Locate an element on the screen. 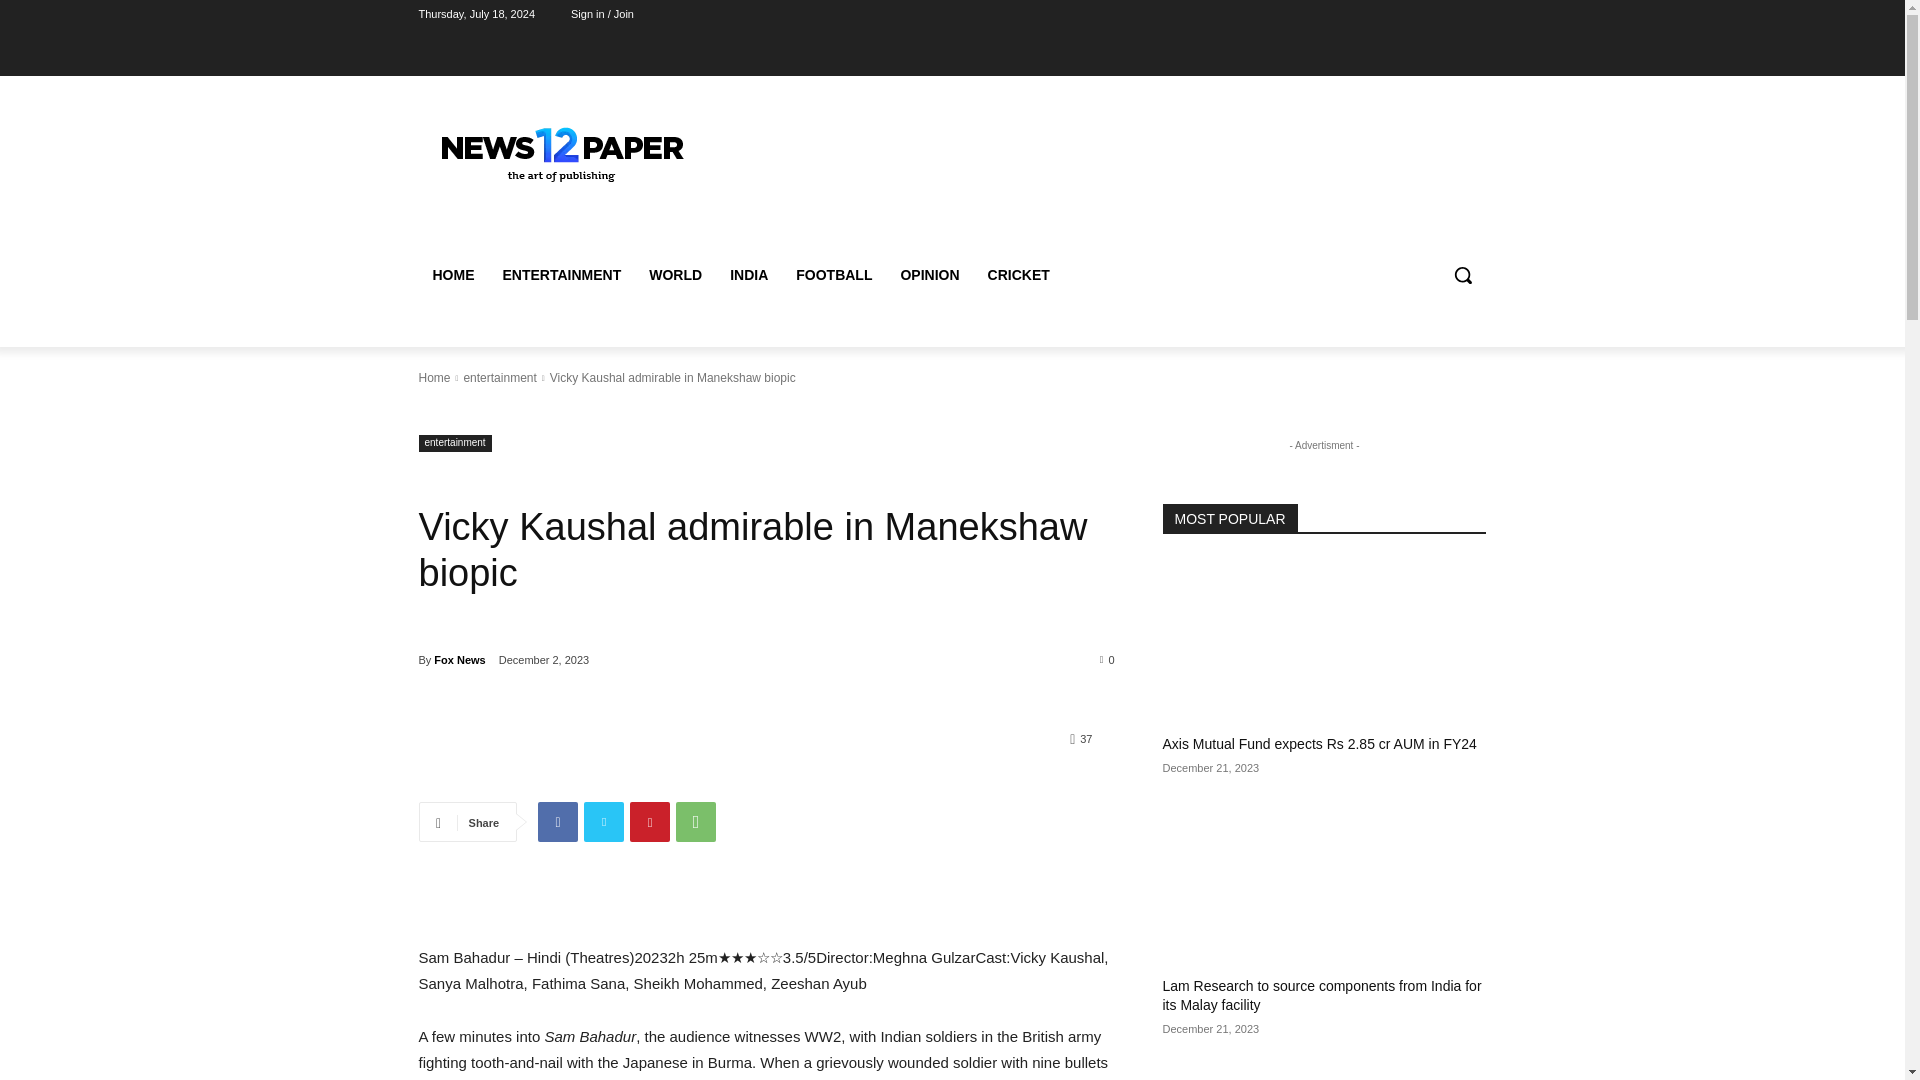 The width and height of the screenshot is (1920, 1080). INDIA is located at coordinates (748, 274).